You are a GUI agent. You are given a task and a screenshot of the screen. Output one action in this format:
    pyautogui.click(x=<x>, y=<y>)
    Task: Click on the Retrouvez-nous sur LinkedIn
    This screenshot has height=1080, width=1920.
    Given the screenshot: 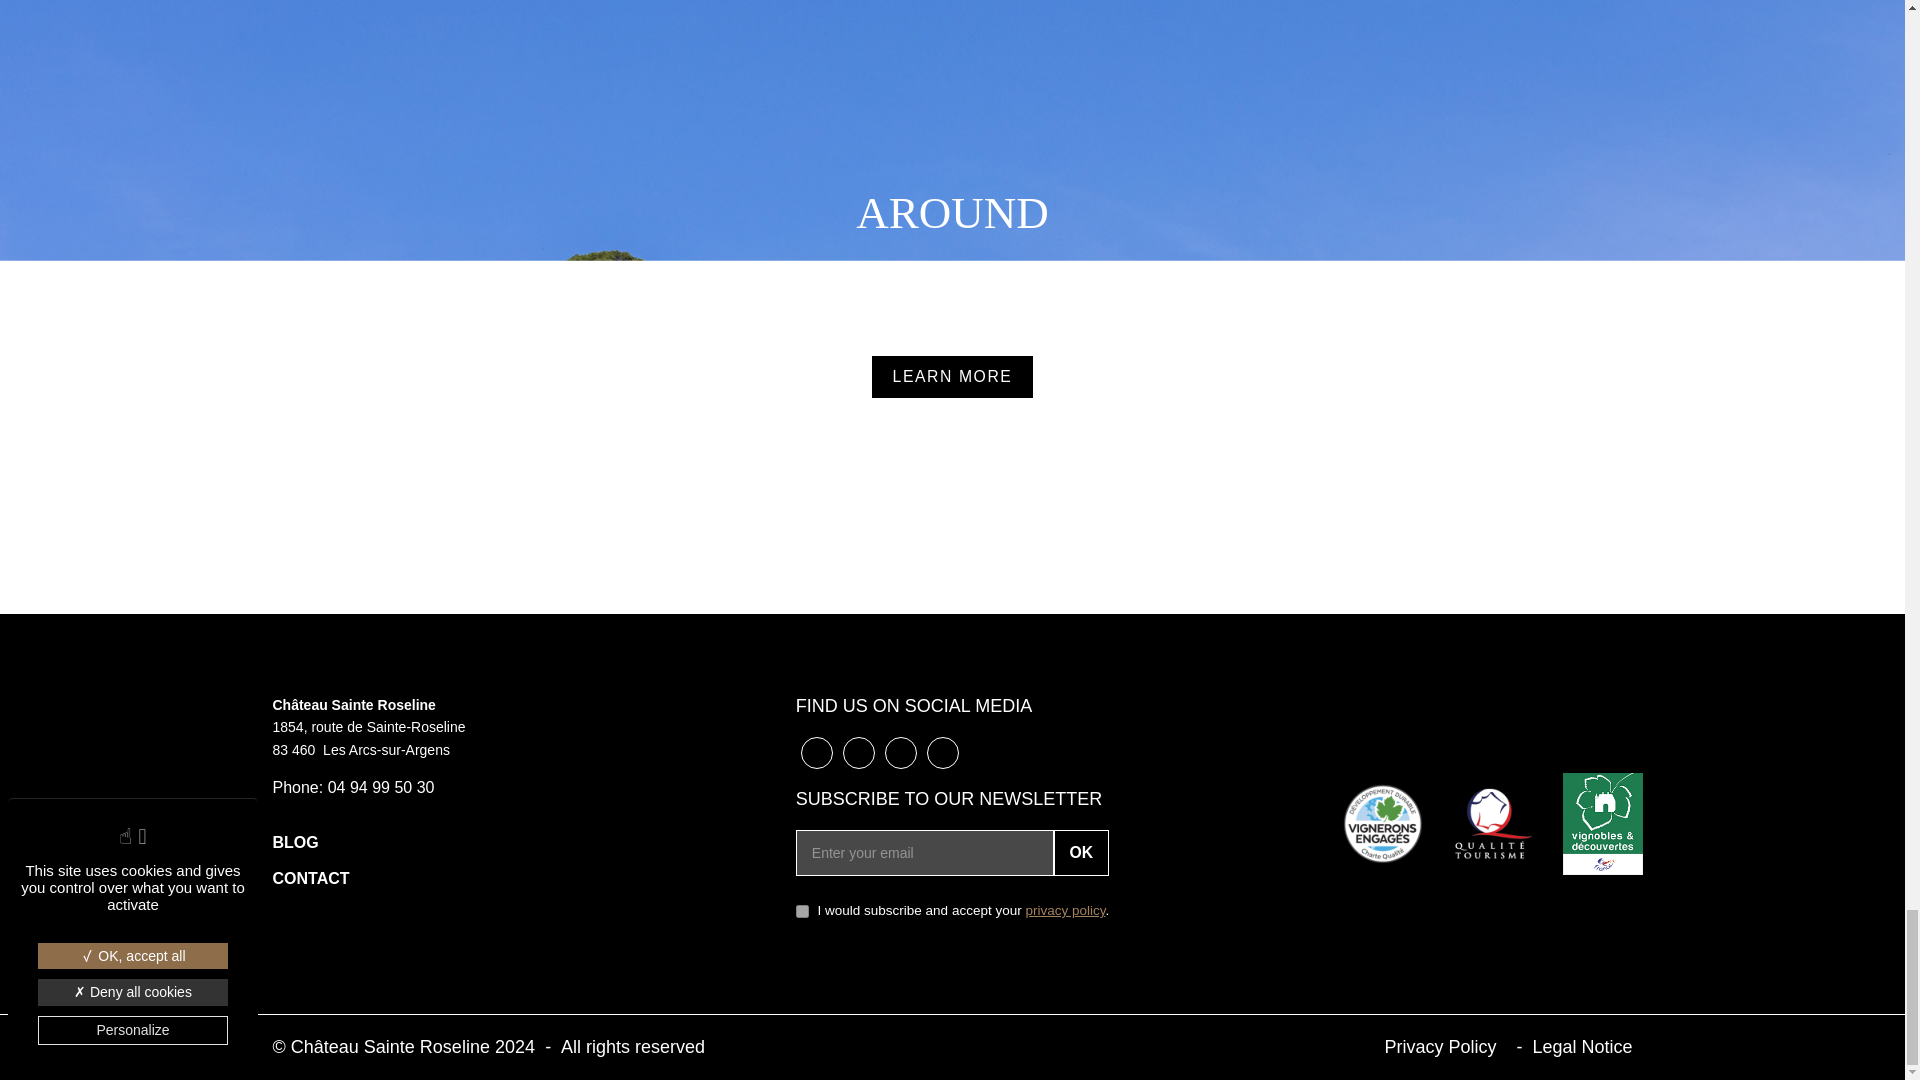 What is the action you would take?
    pyautogui.click(x=858, y=752)
    